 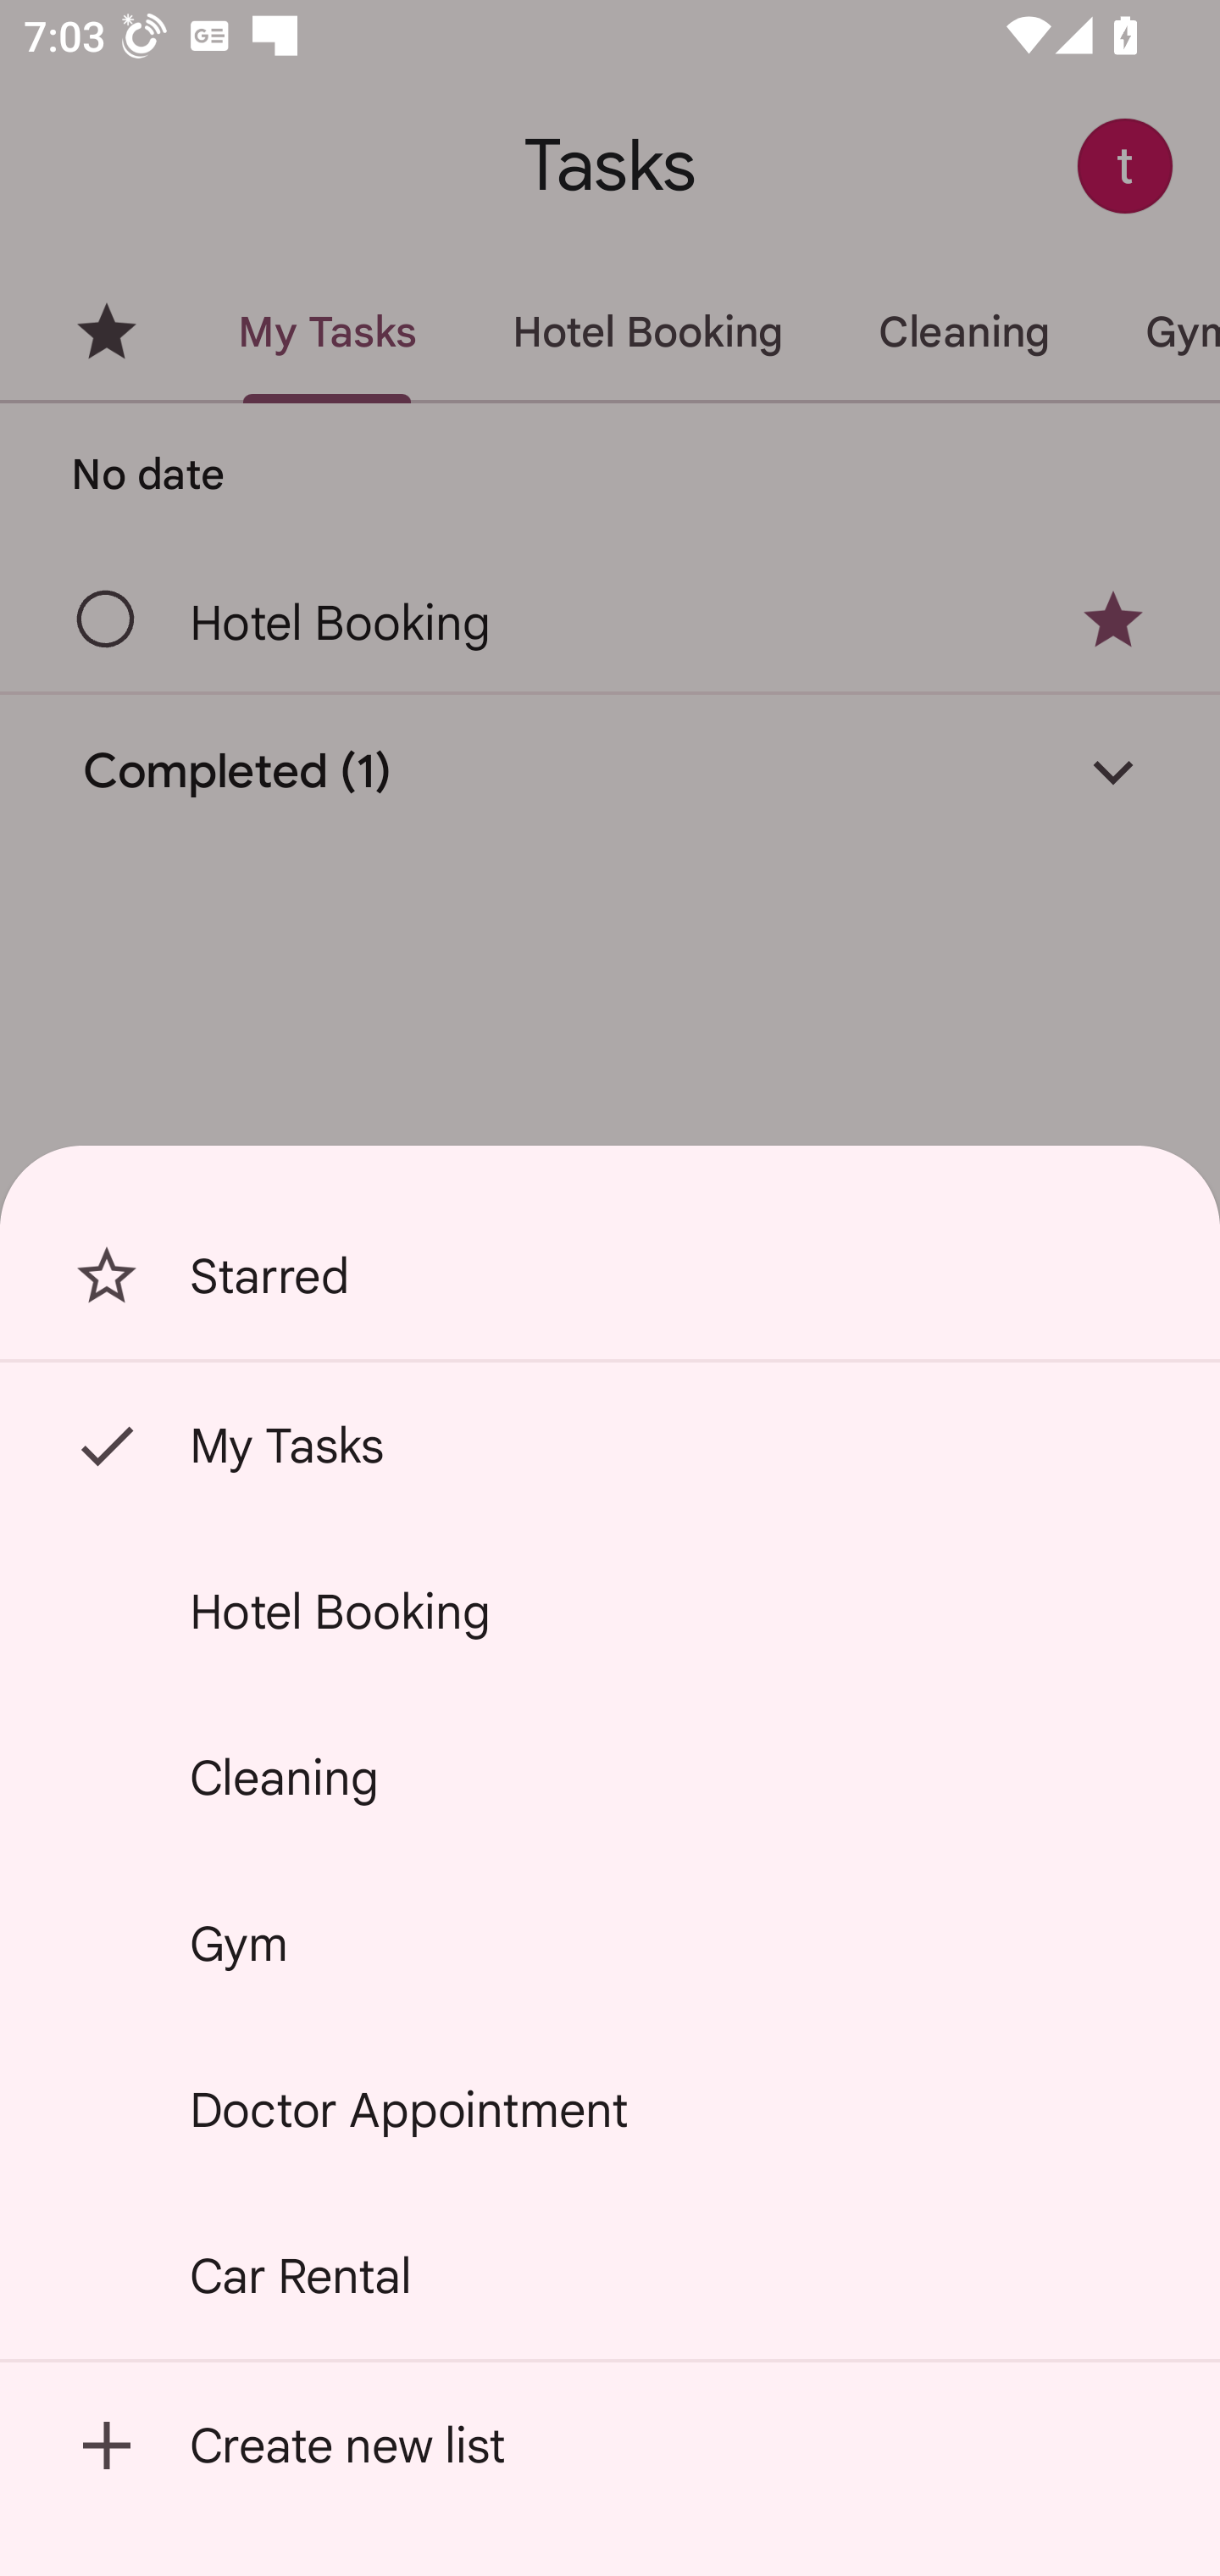 What do you see at coordinates (610, 1276) in the screenshot?
I see `Starred` at bounding box center [610, 1276].